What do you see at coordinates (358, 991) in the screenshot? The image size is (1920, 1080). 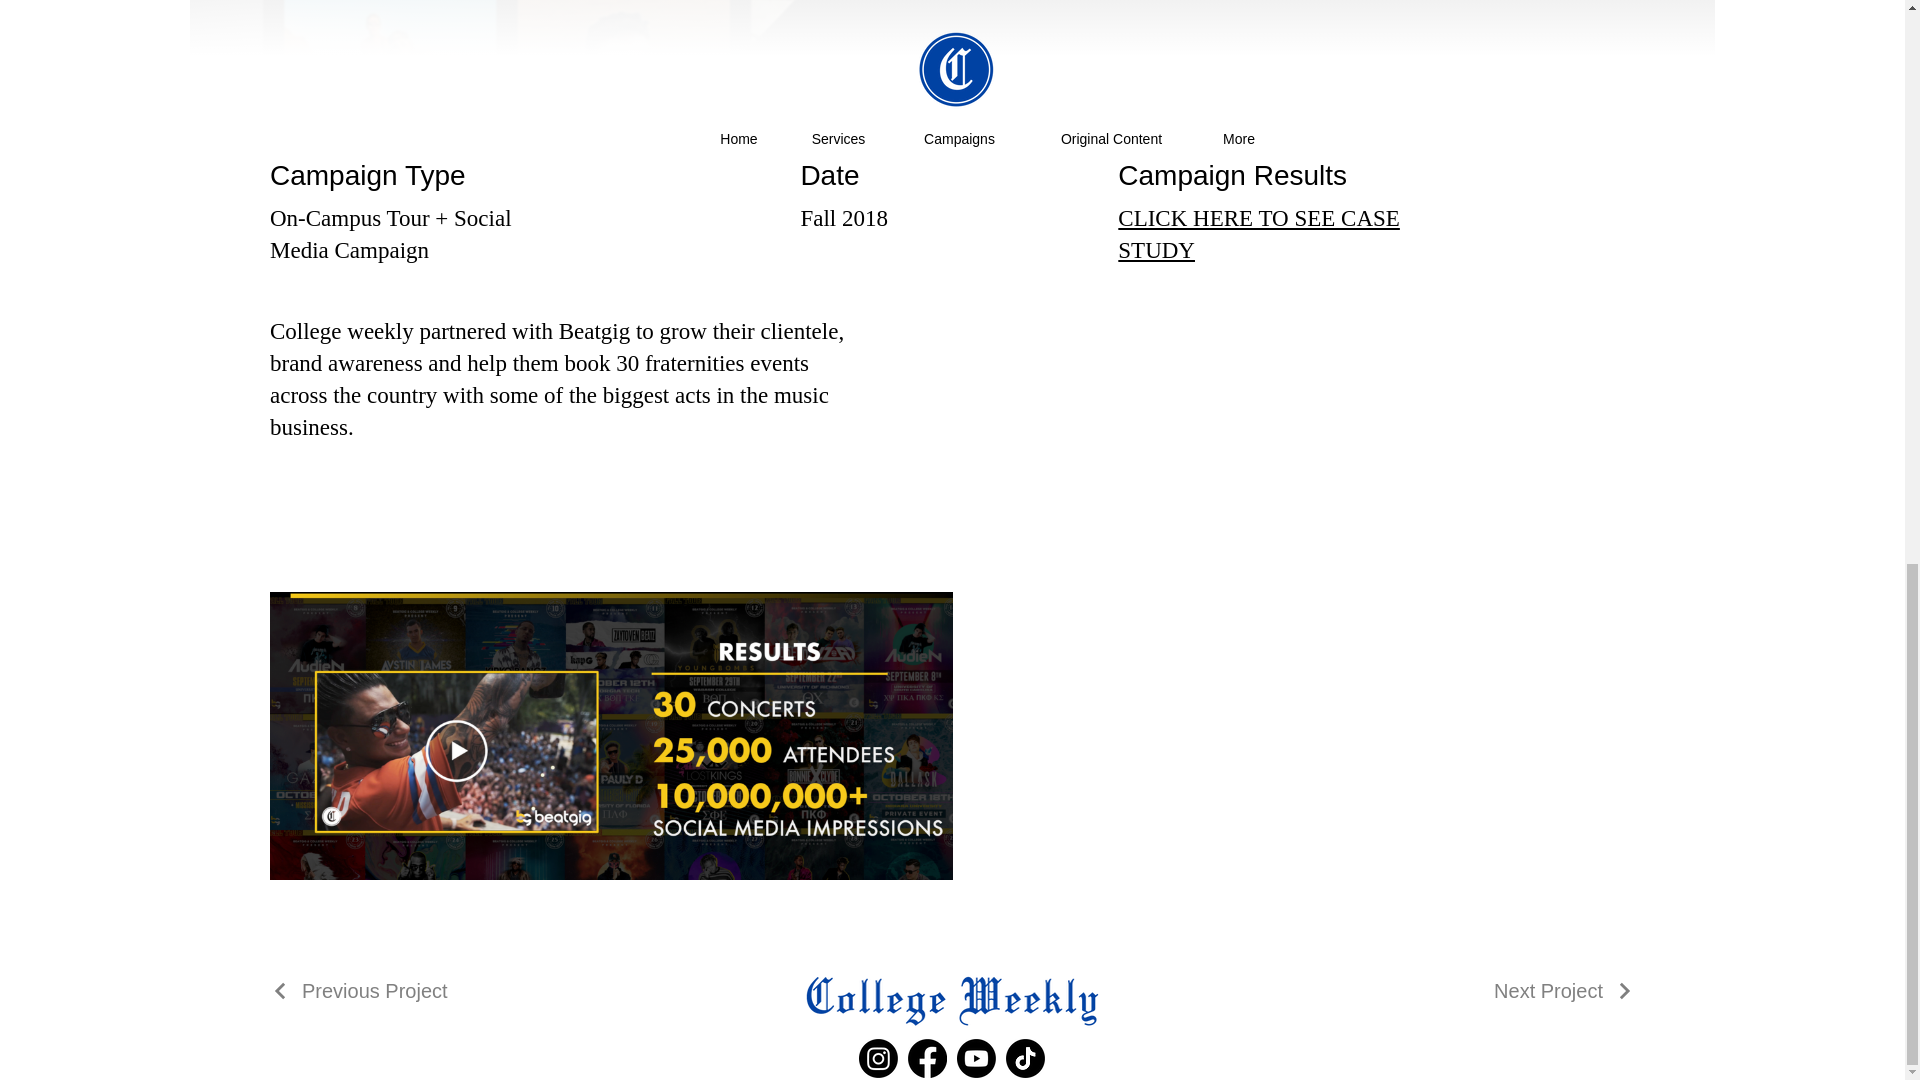 I see `Previous Project` at bounding box center [358, 991].